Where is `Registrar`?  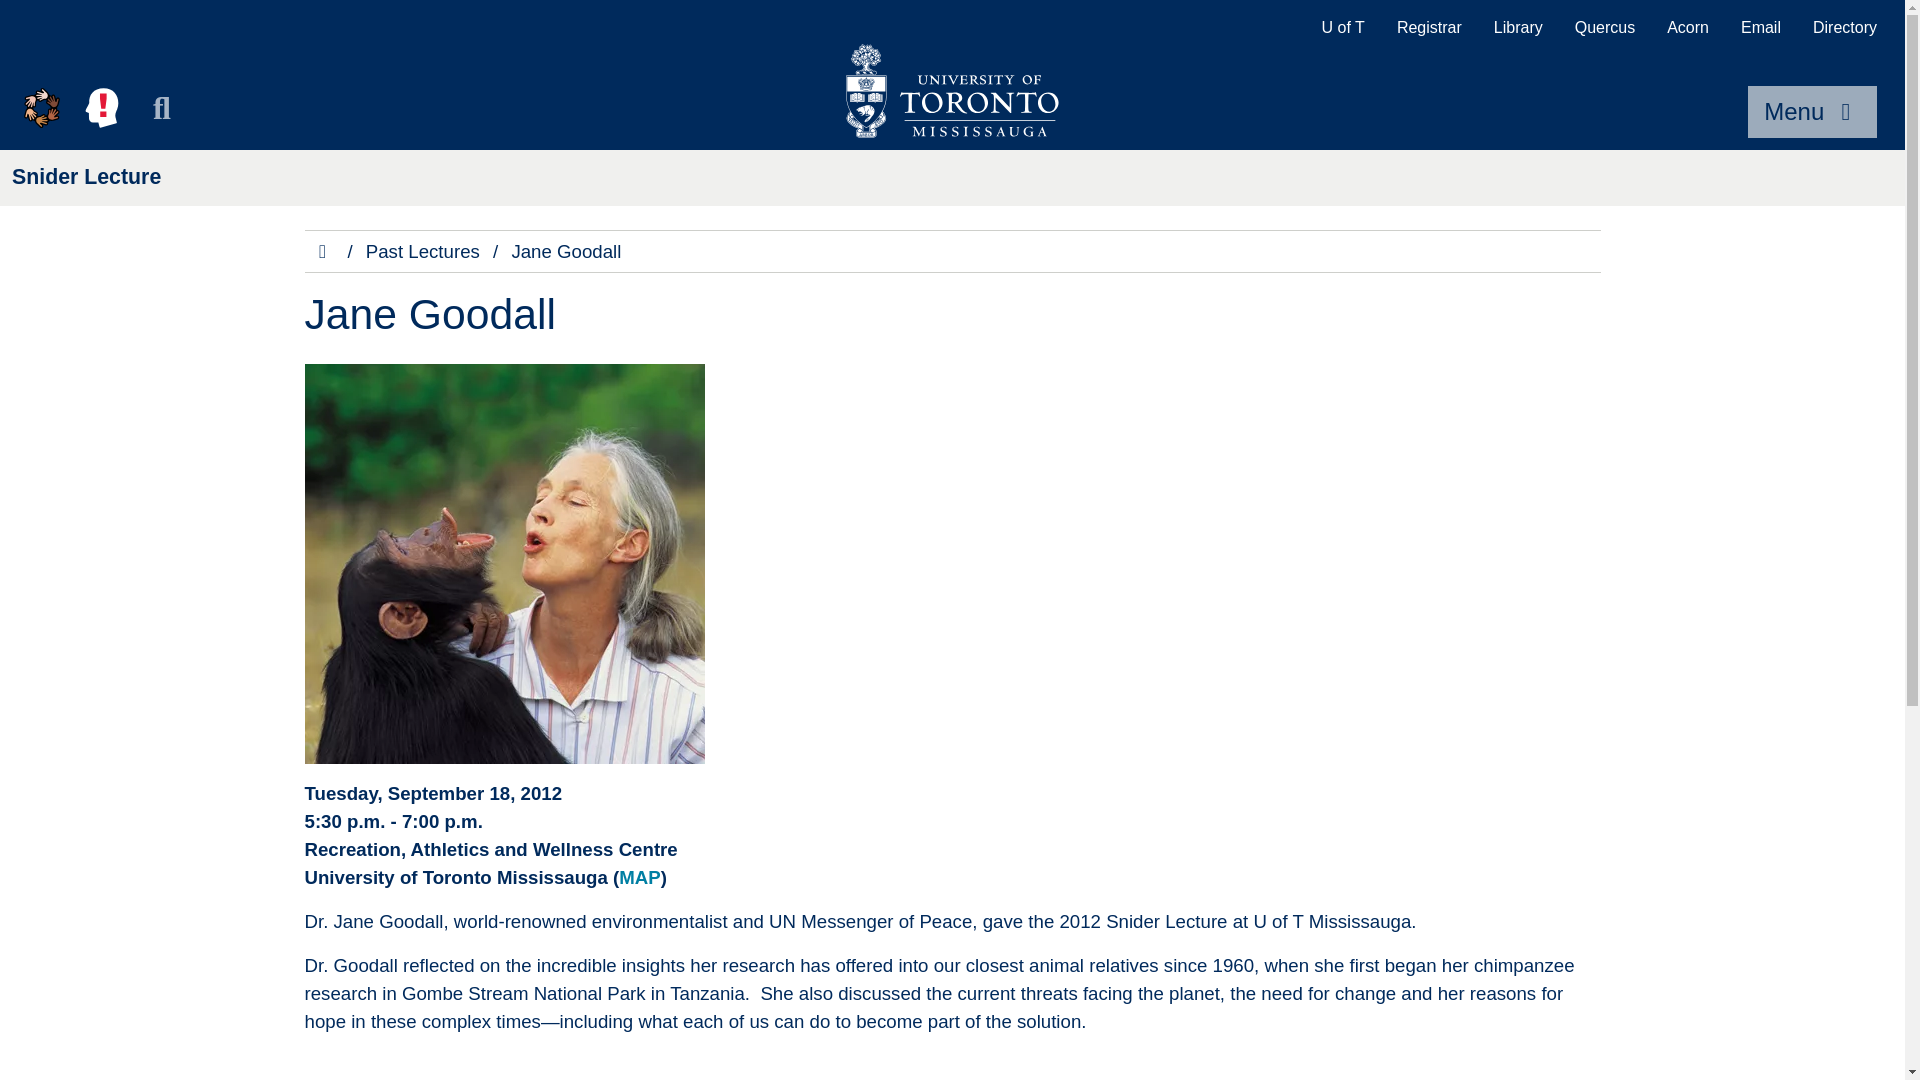 Registrar is located at coordinates (1429, 28).